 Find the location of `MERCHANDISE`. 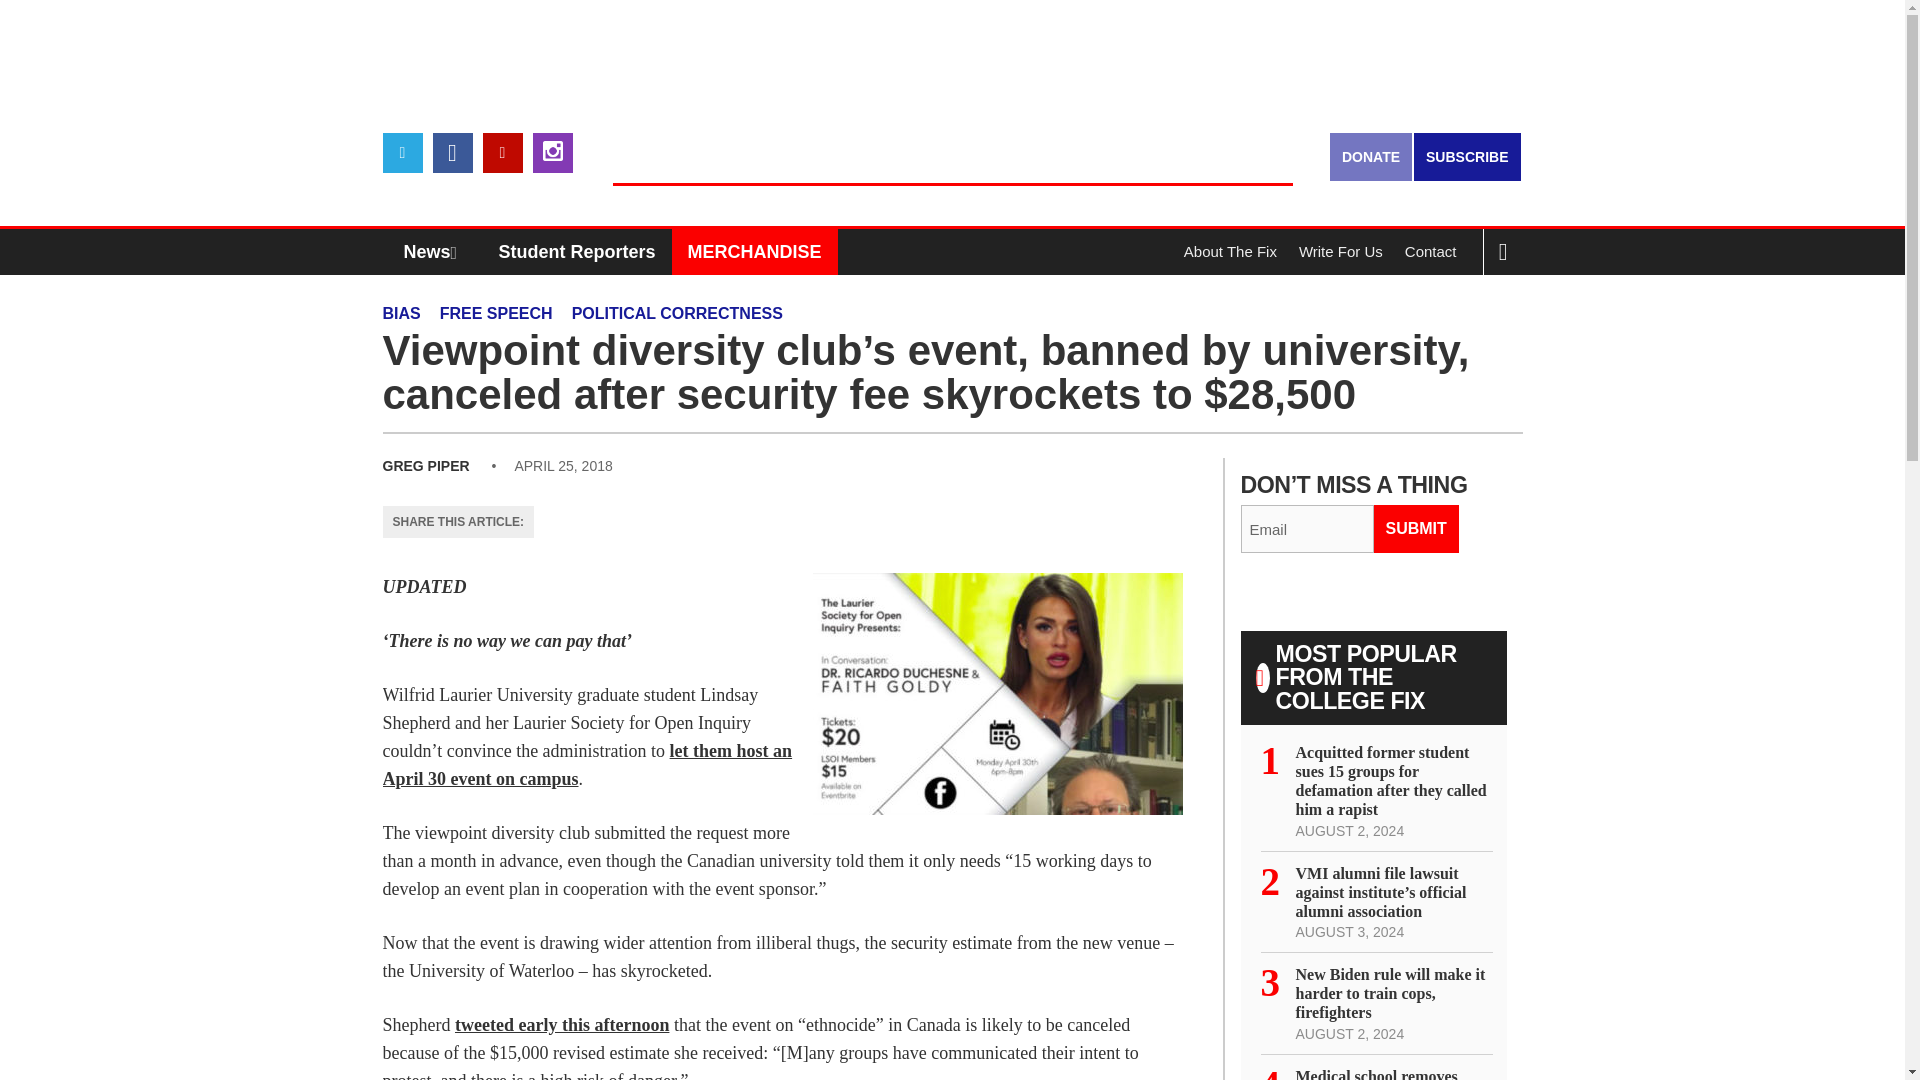

MERCHANDISE is located at coordinates (754, 252).